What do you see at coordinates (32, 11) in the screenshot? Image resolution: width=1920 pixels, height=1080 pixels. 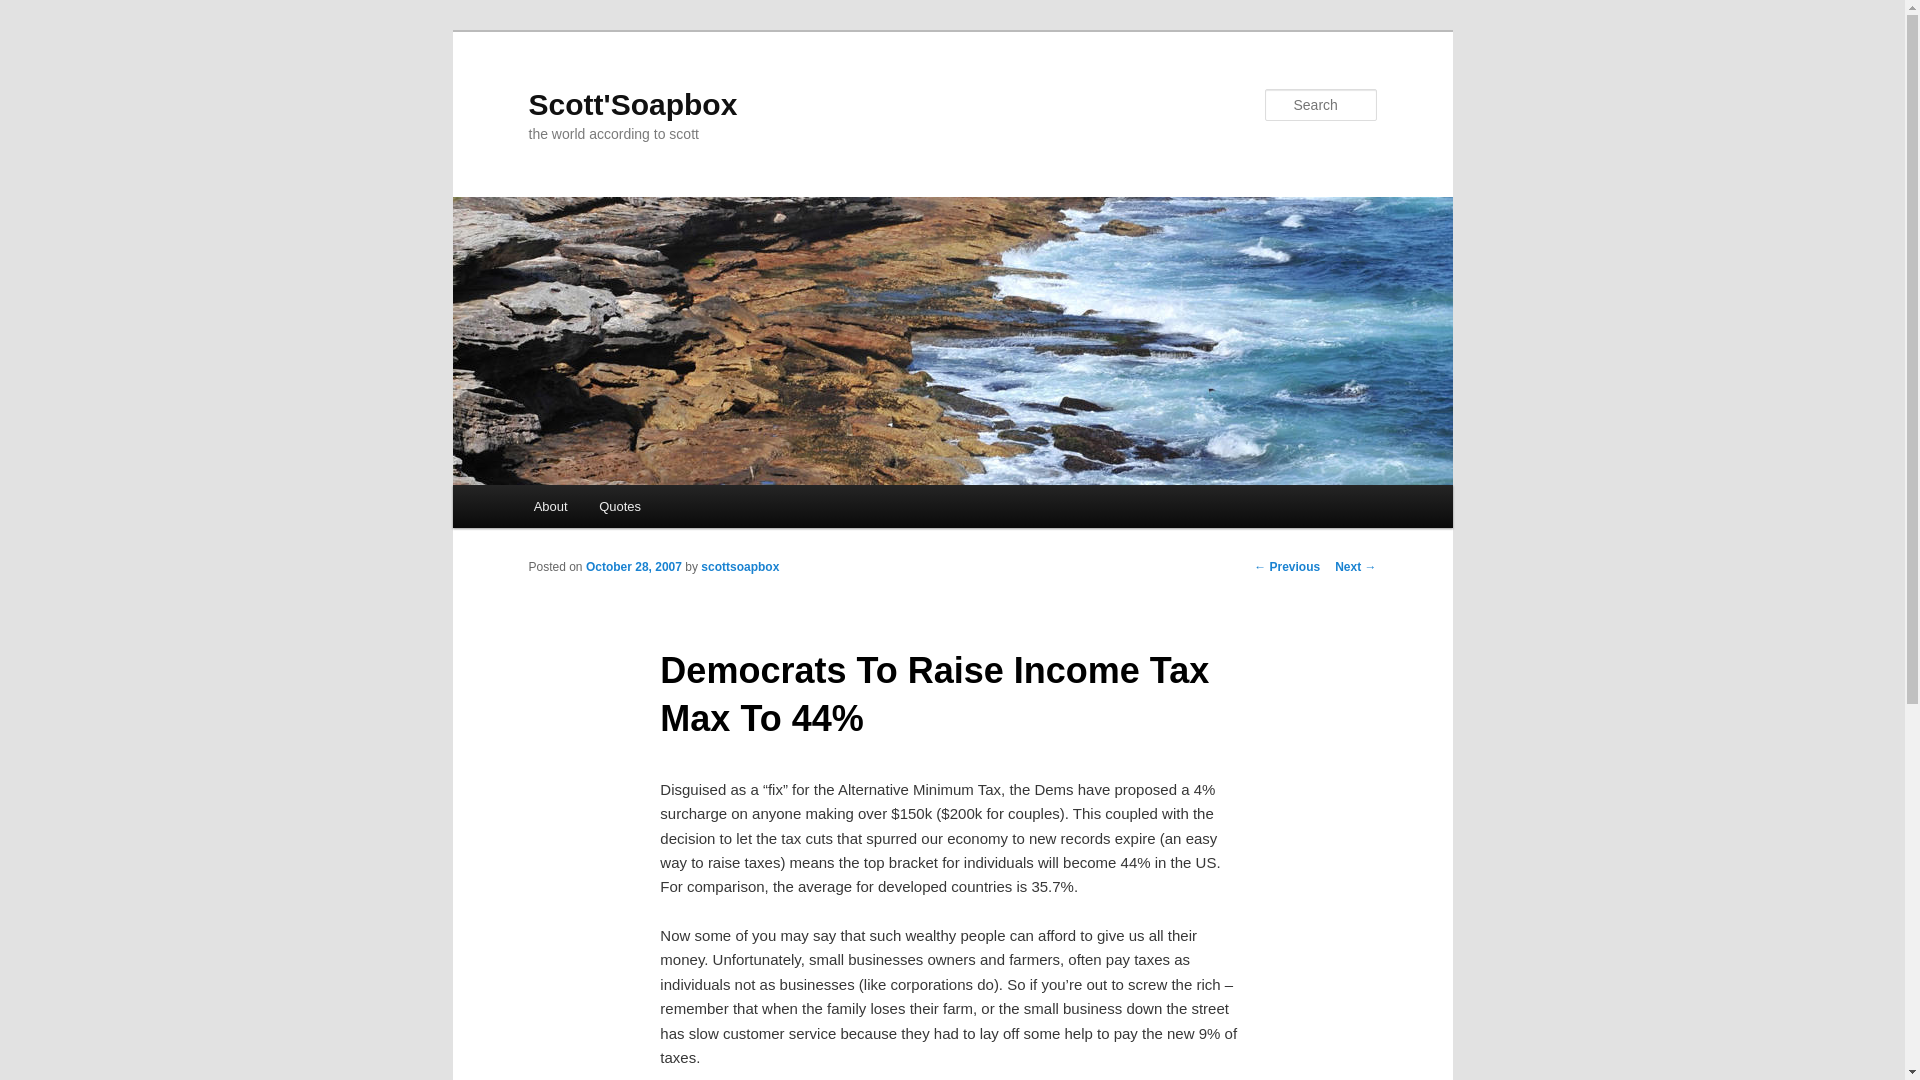 I see `Search` at bounding box center [32, 11].